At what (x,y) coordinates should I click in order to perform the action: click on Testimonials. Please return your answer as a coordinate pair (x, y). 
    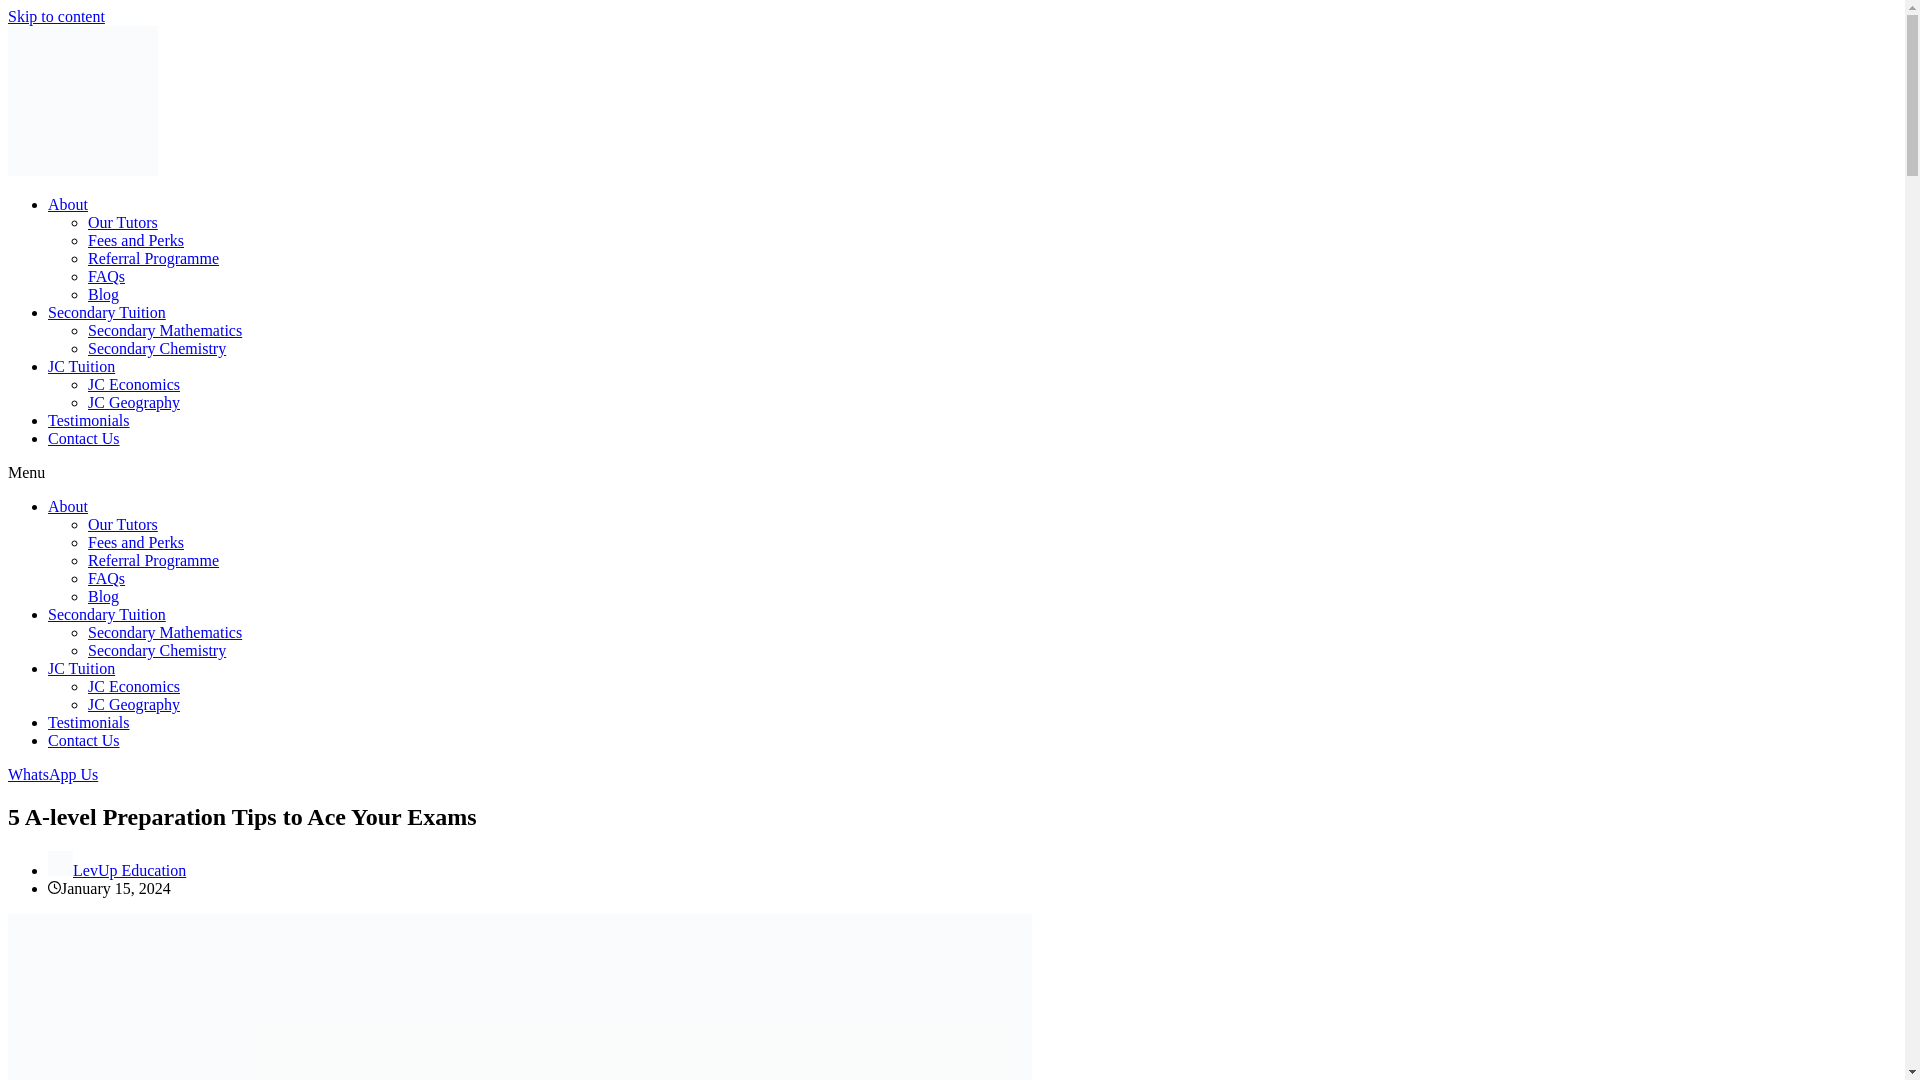
    Looking at the image, I should click on (89, 420).